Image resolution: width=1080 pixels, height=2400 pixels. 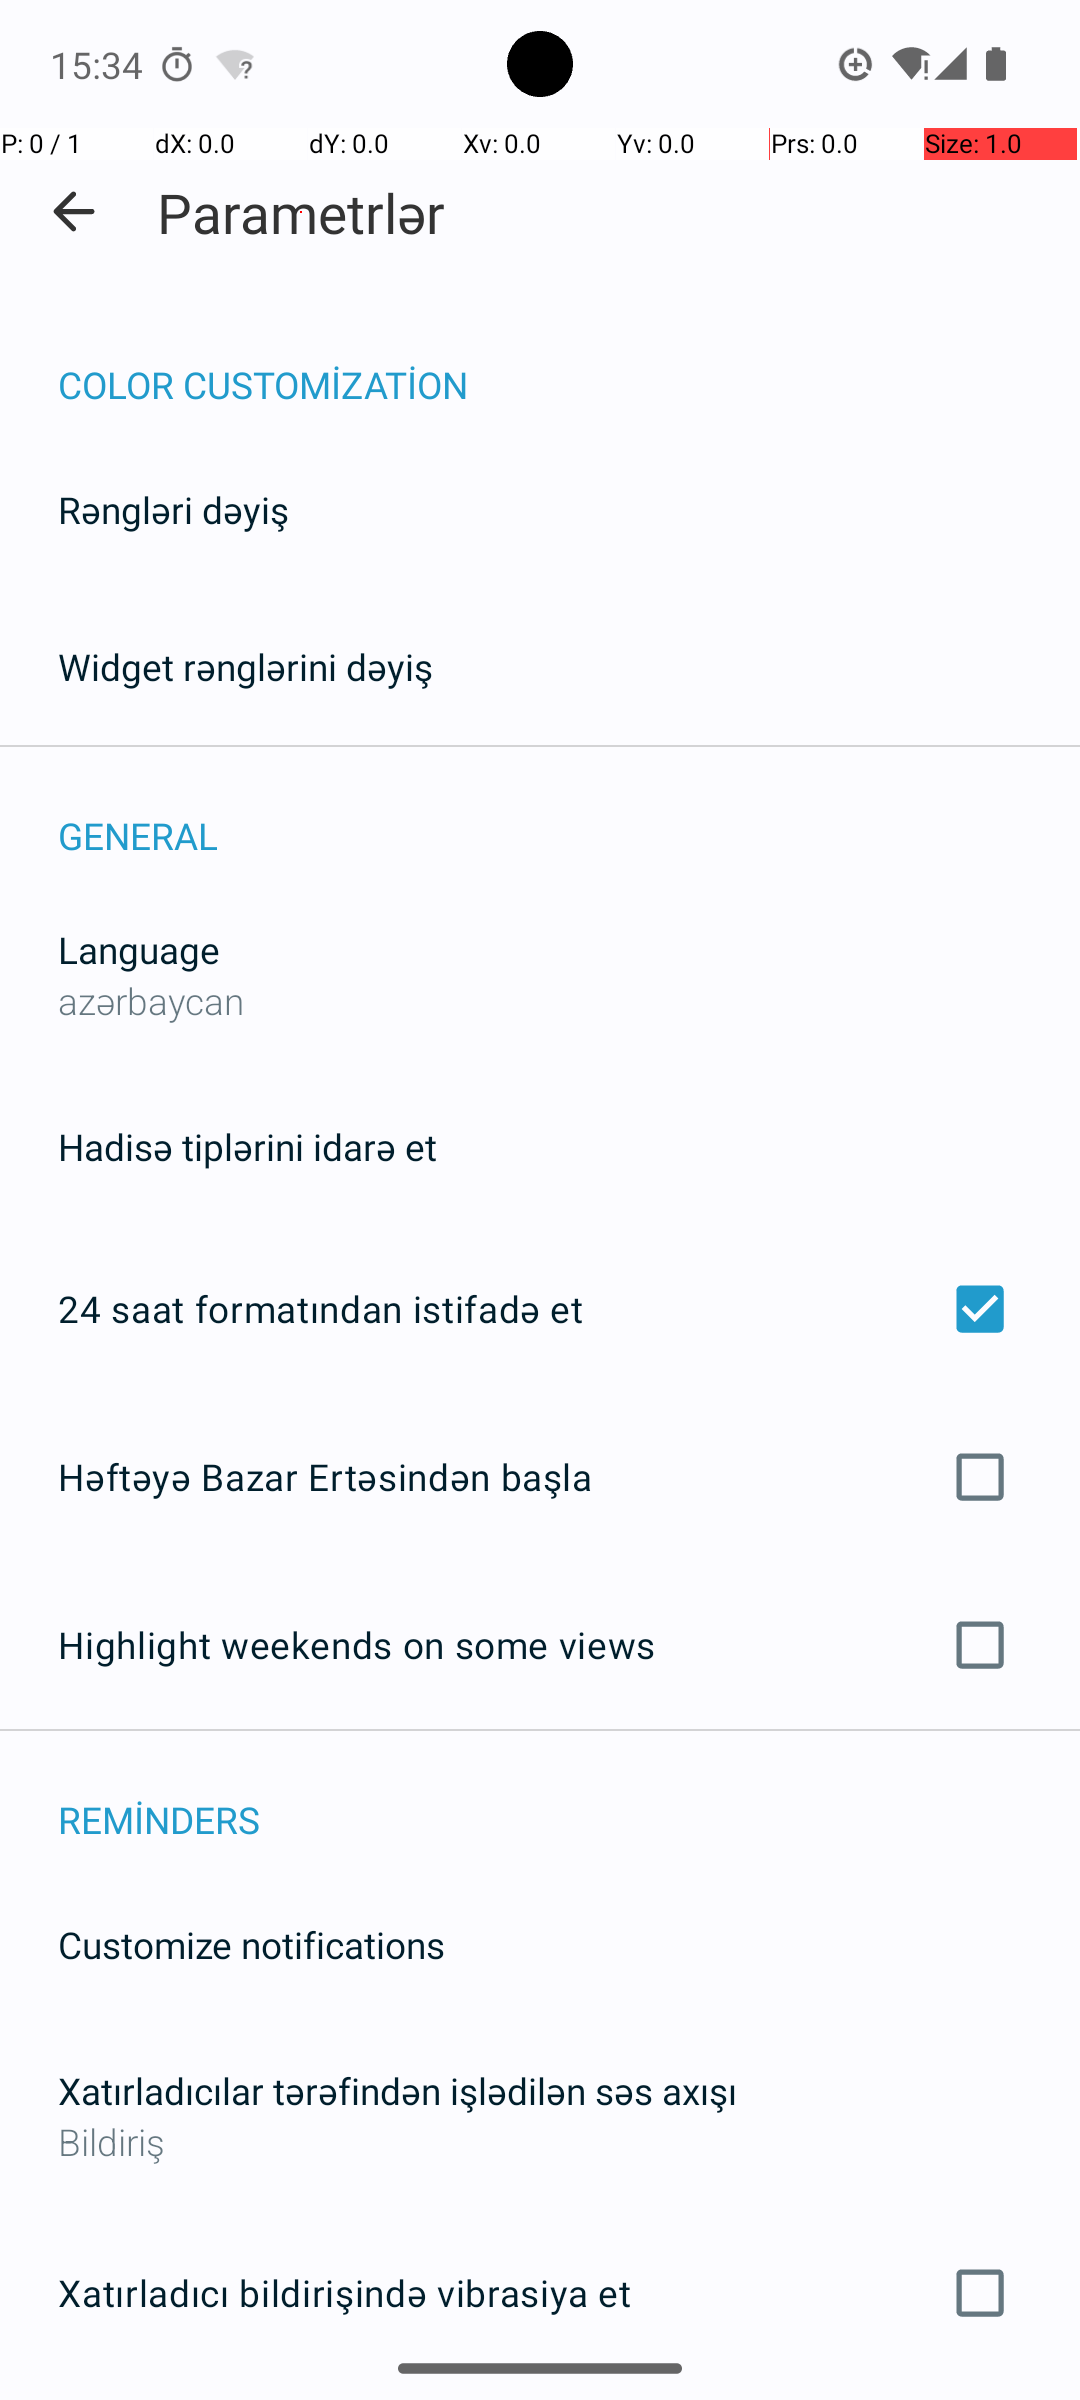 What do you see at coordinates (301, 212) in the screenshot?
I see `Parametrlər` at bounding box center [301, 212].